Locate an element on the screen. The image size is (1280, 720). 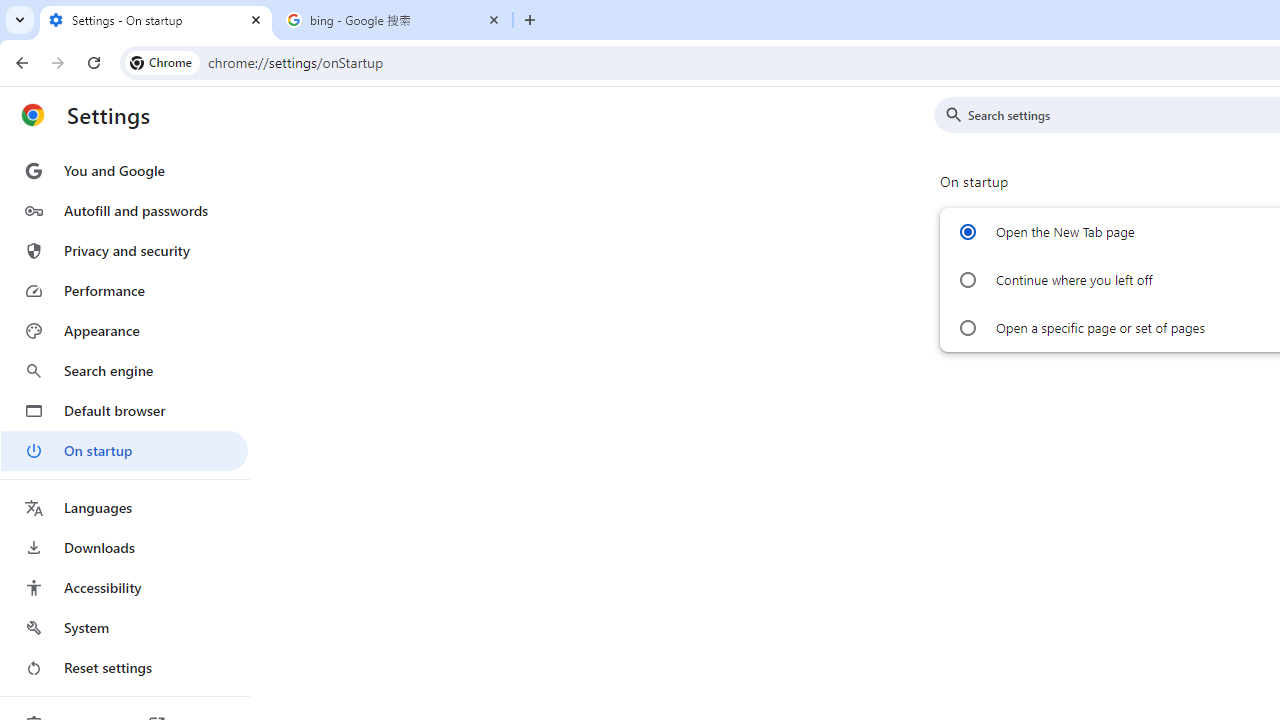
You and Google is located at coordinates (124, 170).